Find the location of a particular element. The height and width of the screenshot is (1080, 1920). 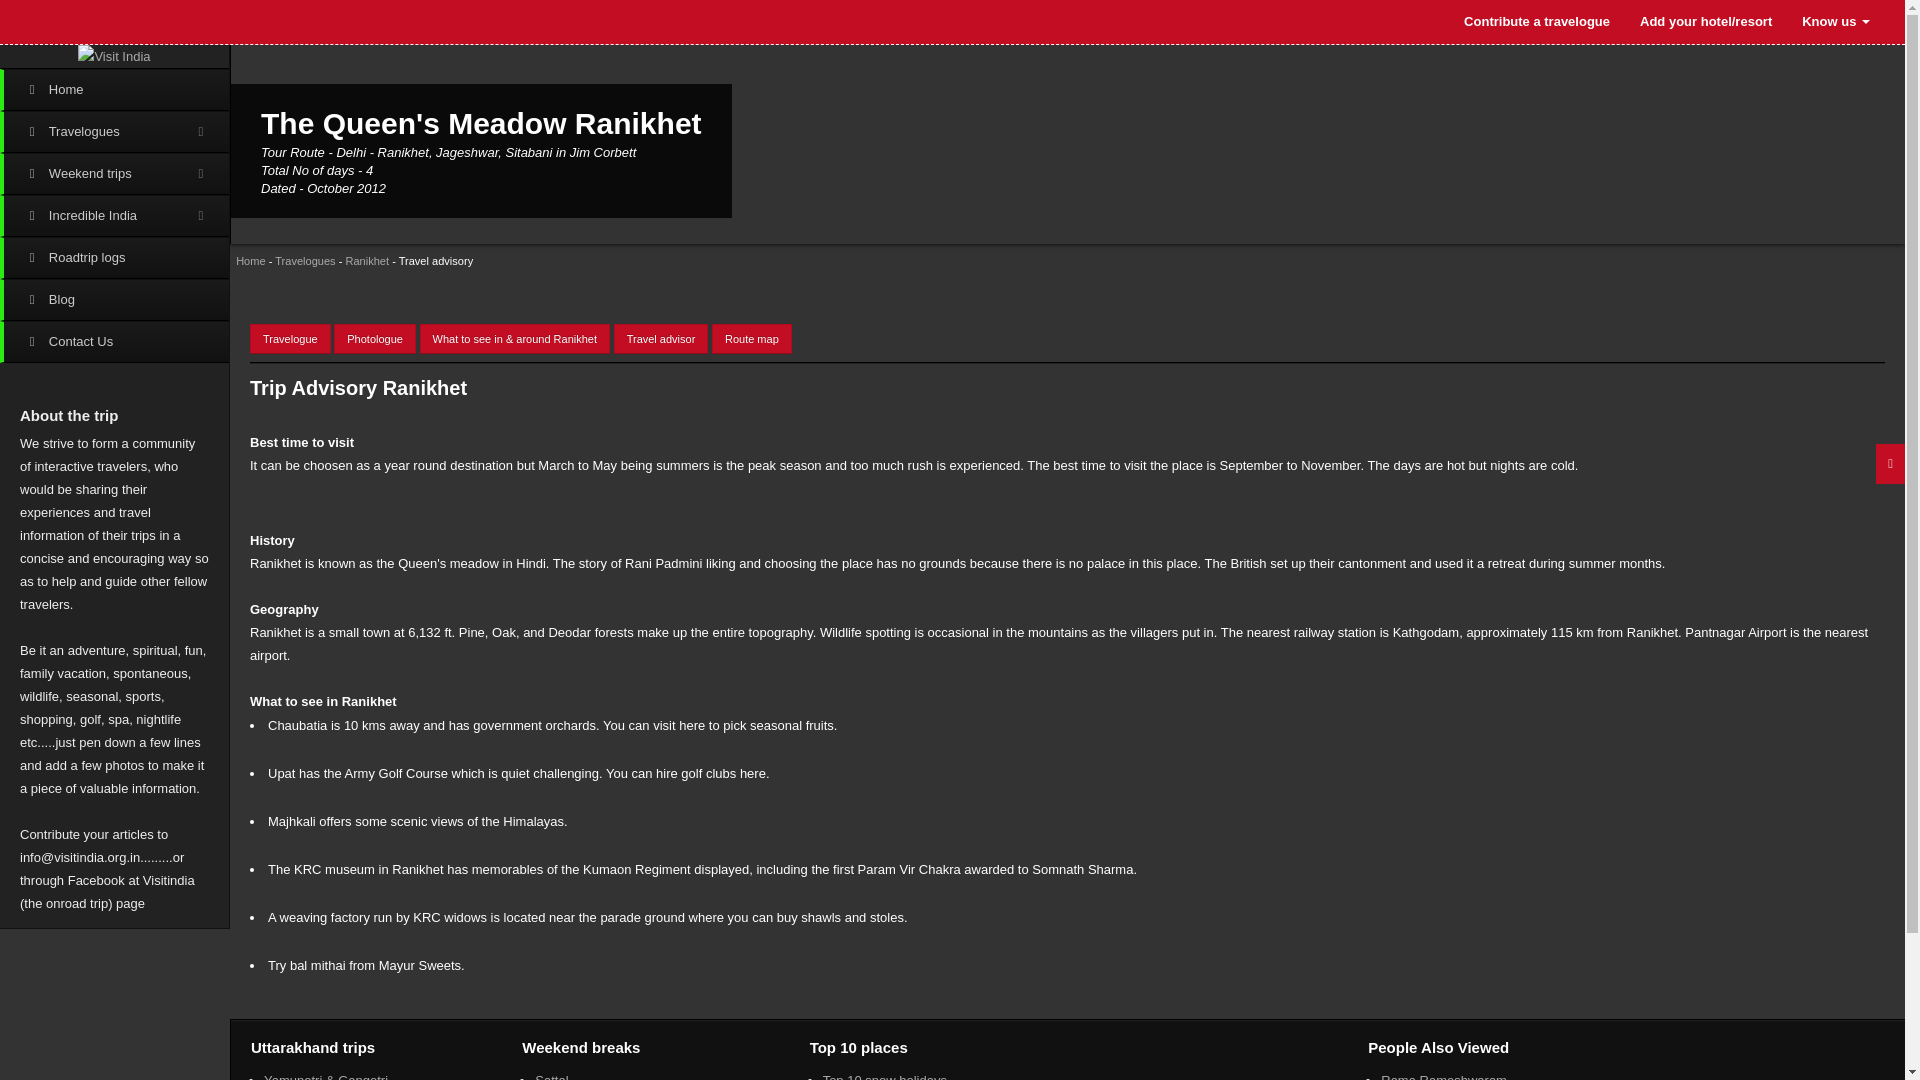

Blog is located at coordinates (114, 299).